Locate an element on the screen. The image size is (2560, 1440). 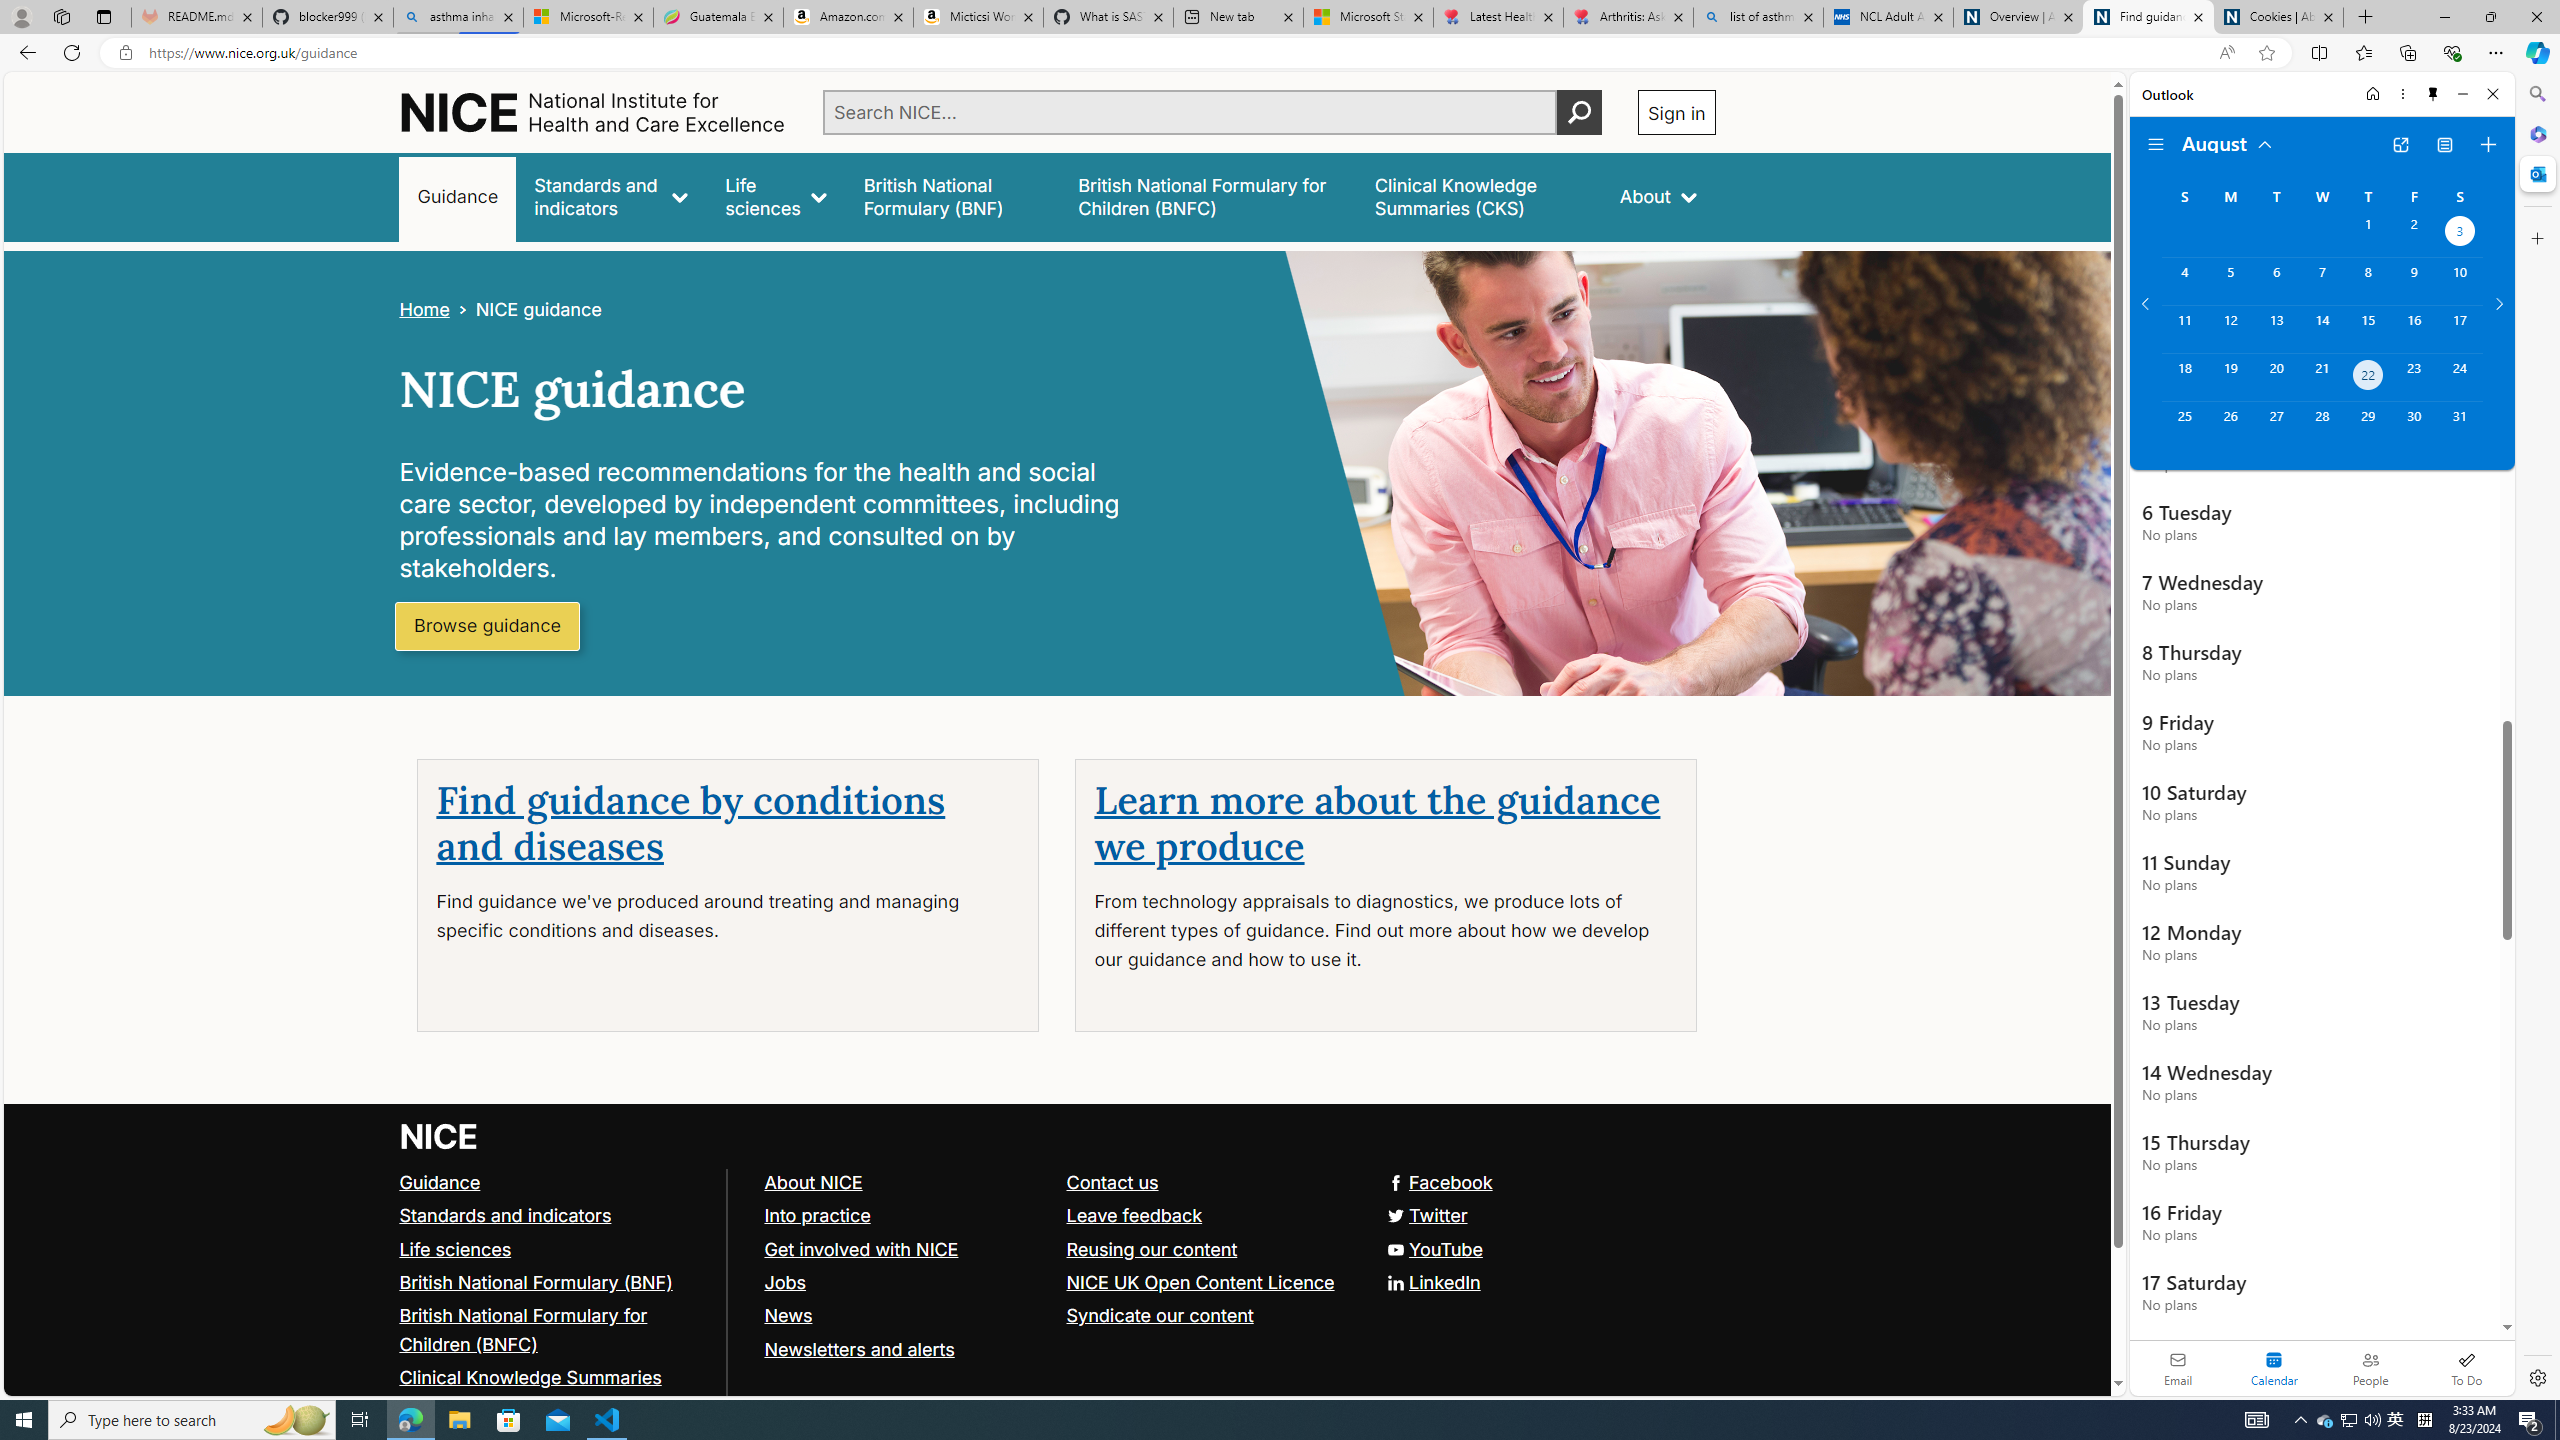
Life sciences is located at coordinates (456, 1249).